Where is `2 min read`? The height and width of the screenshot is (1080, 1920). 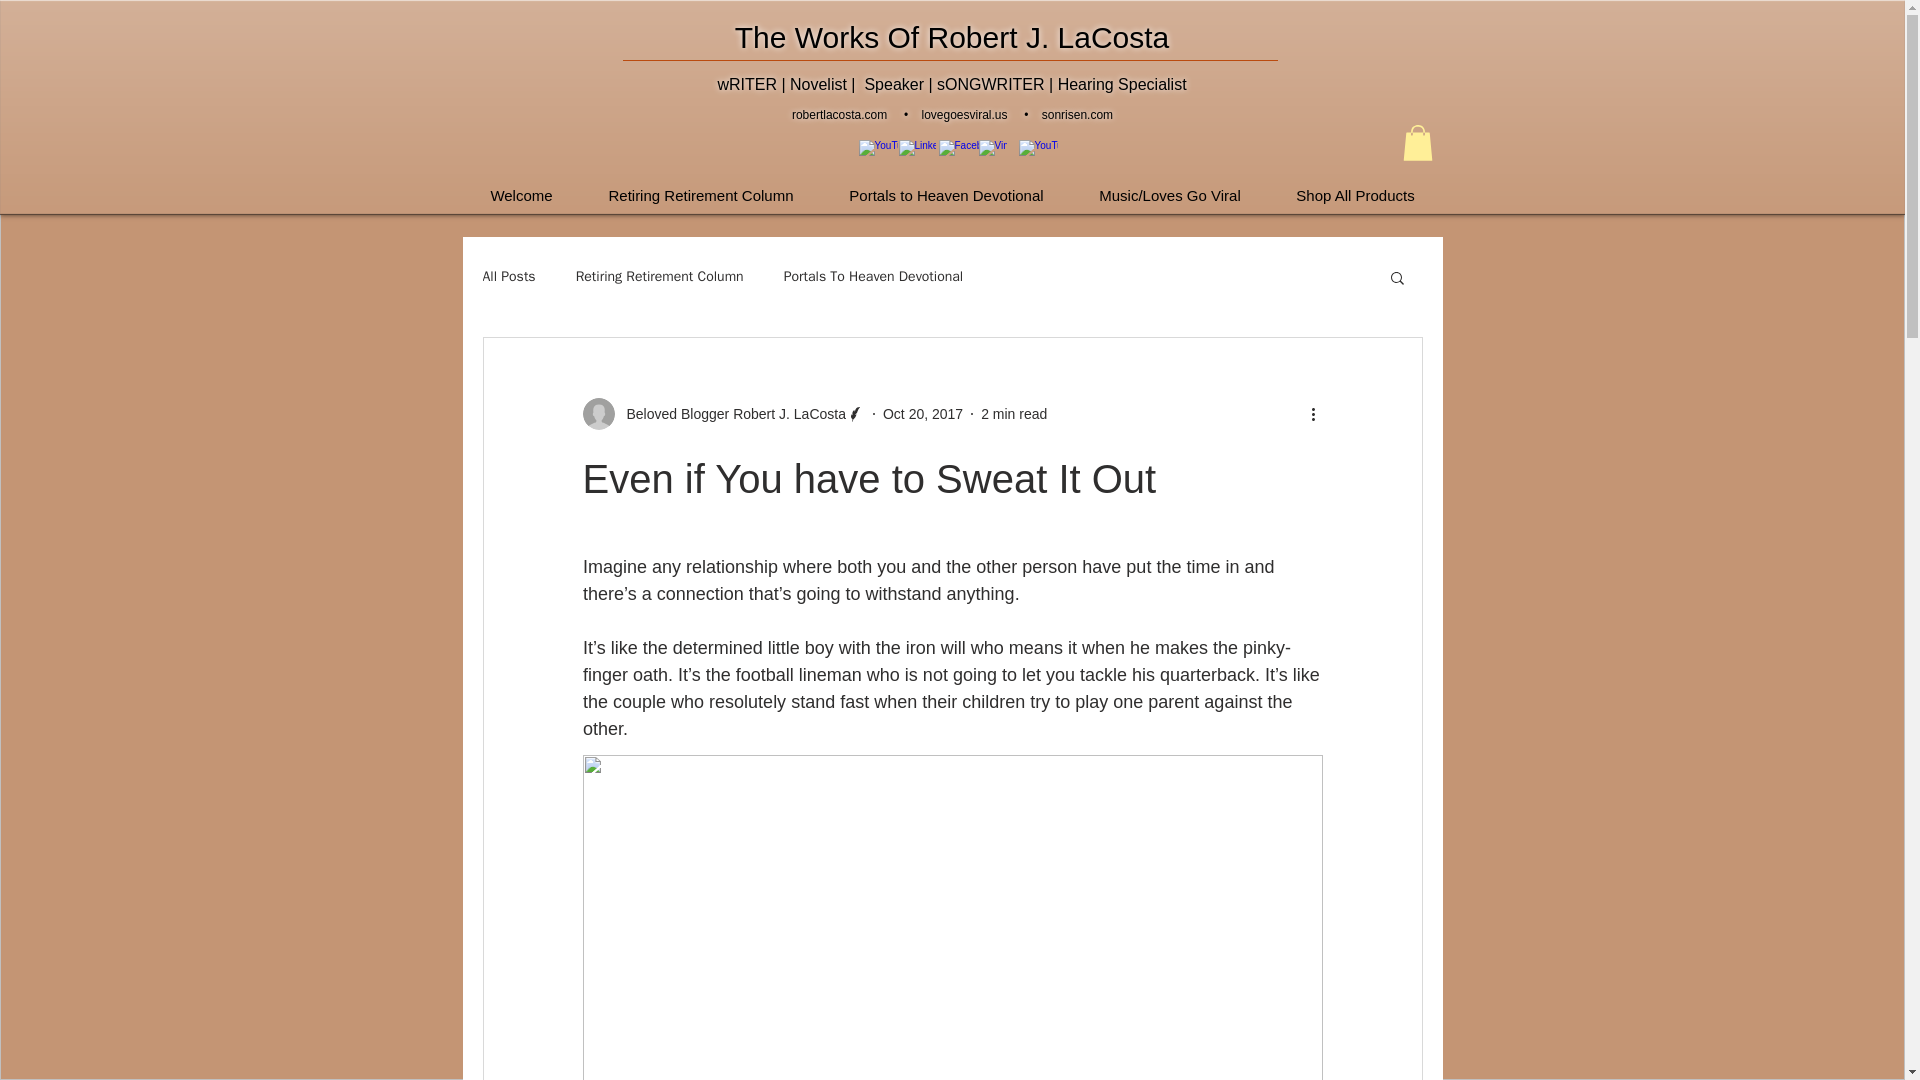
2 min read is located at coordinates (1014, 414).